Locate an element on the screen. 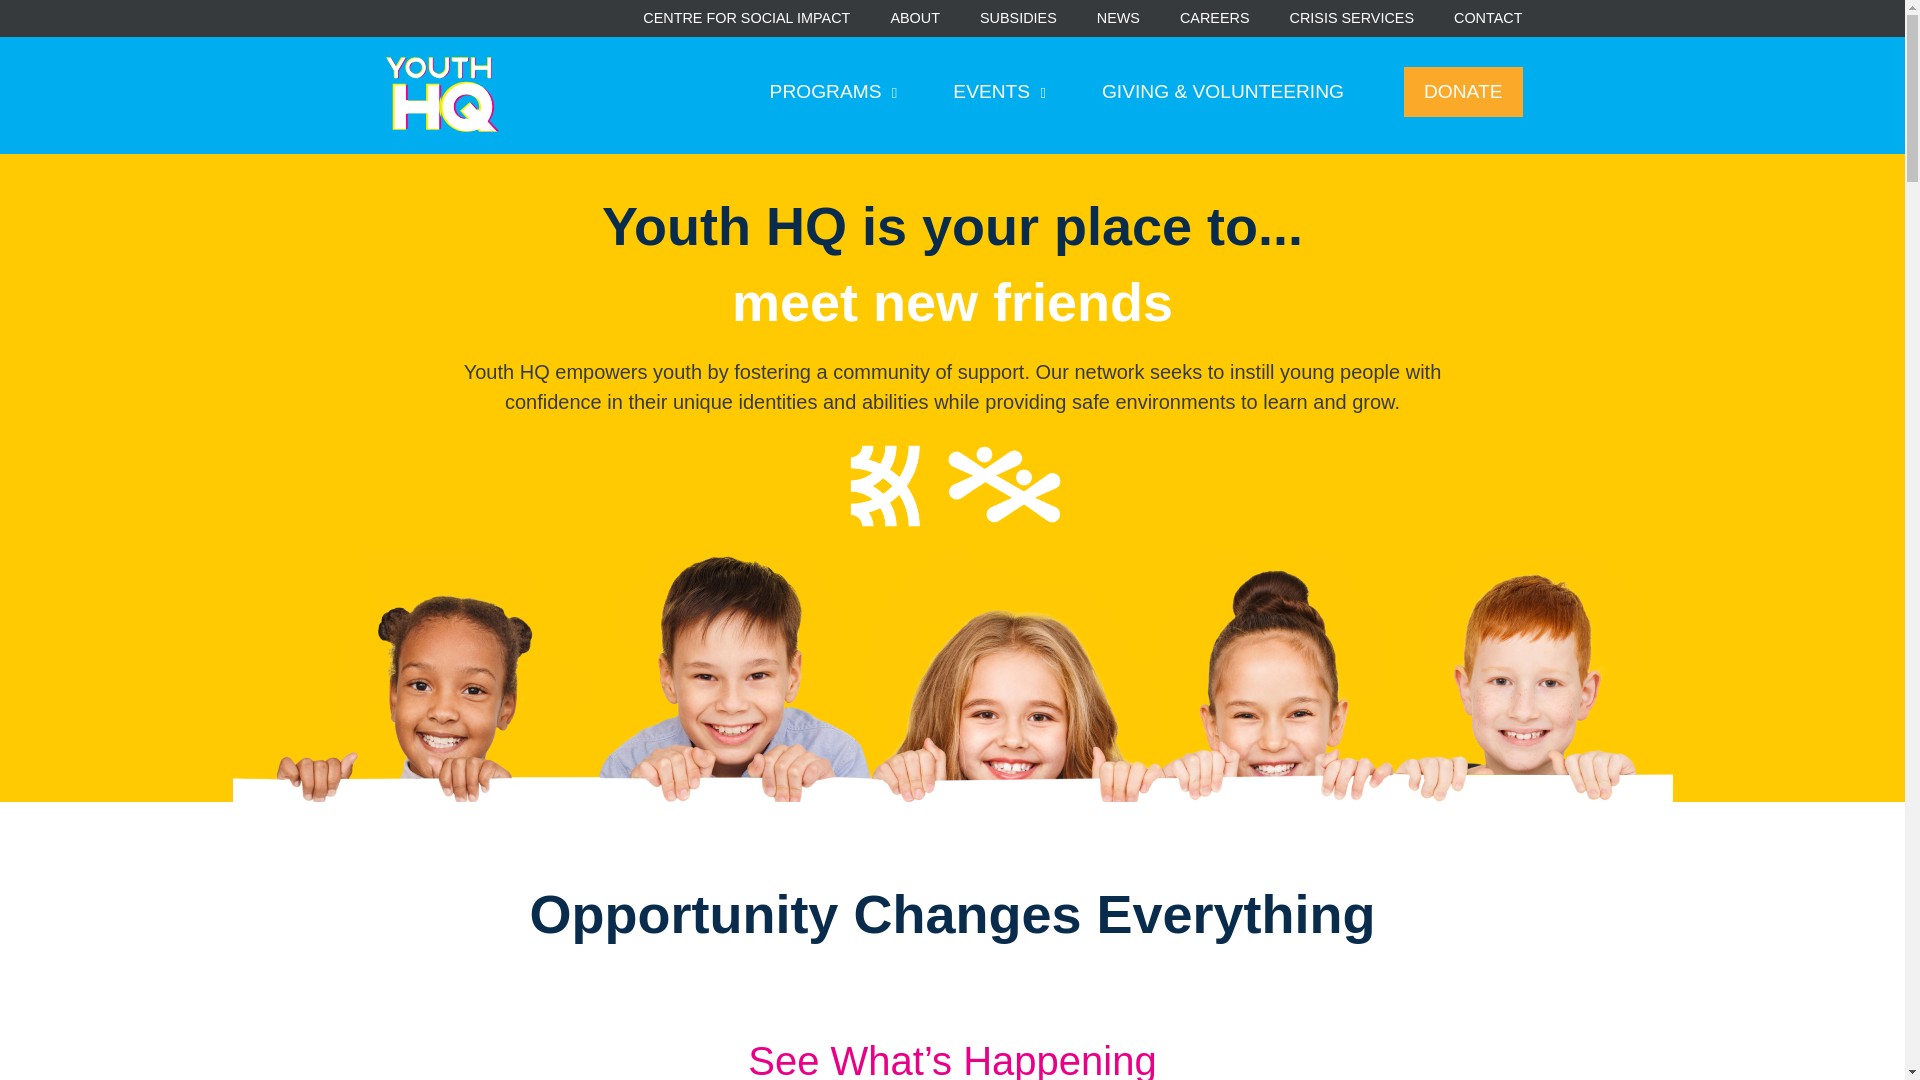  PROGRAMS is located at coordinates (834, 92).